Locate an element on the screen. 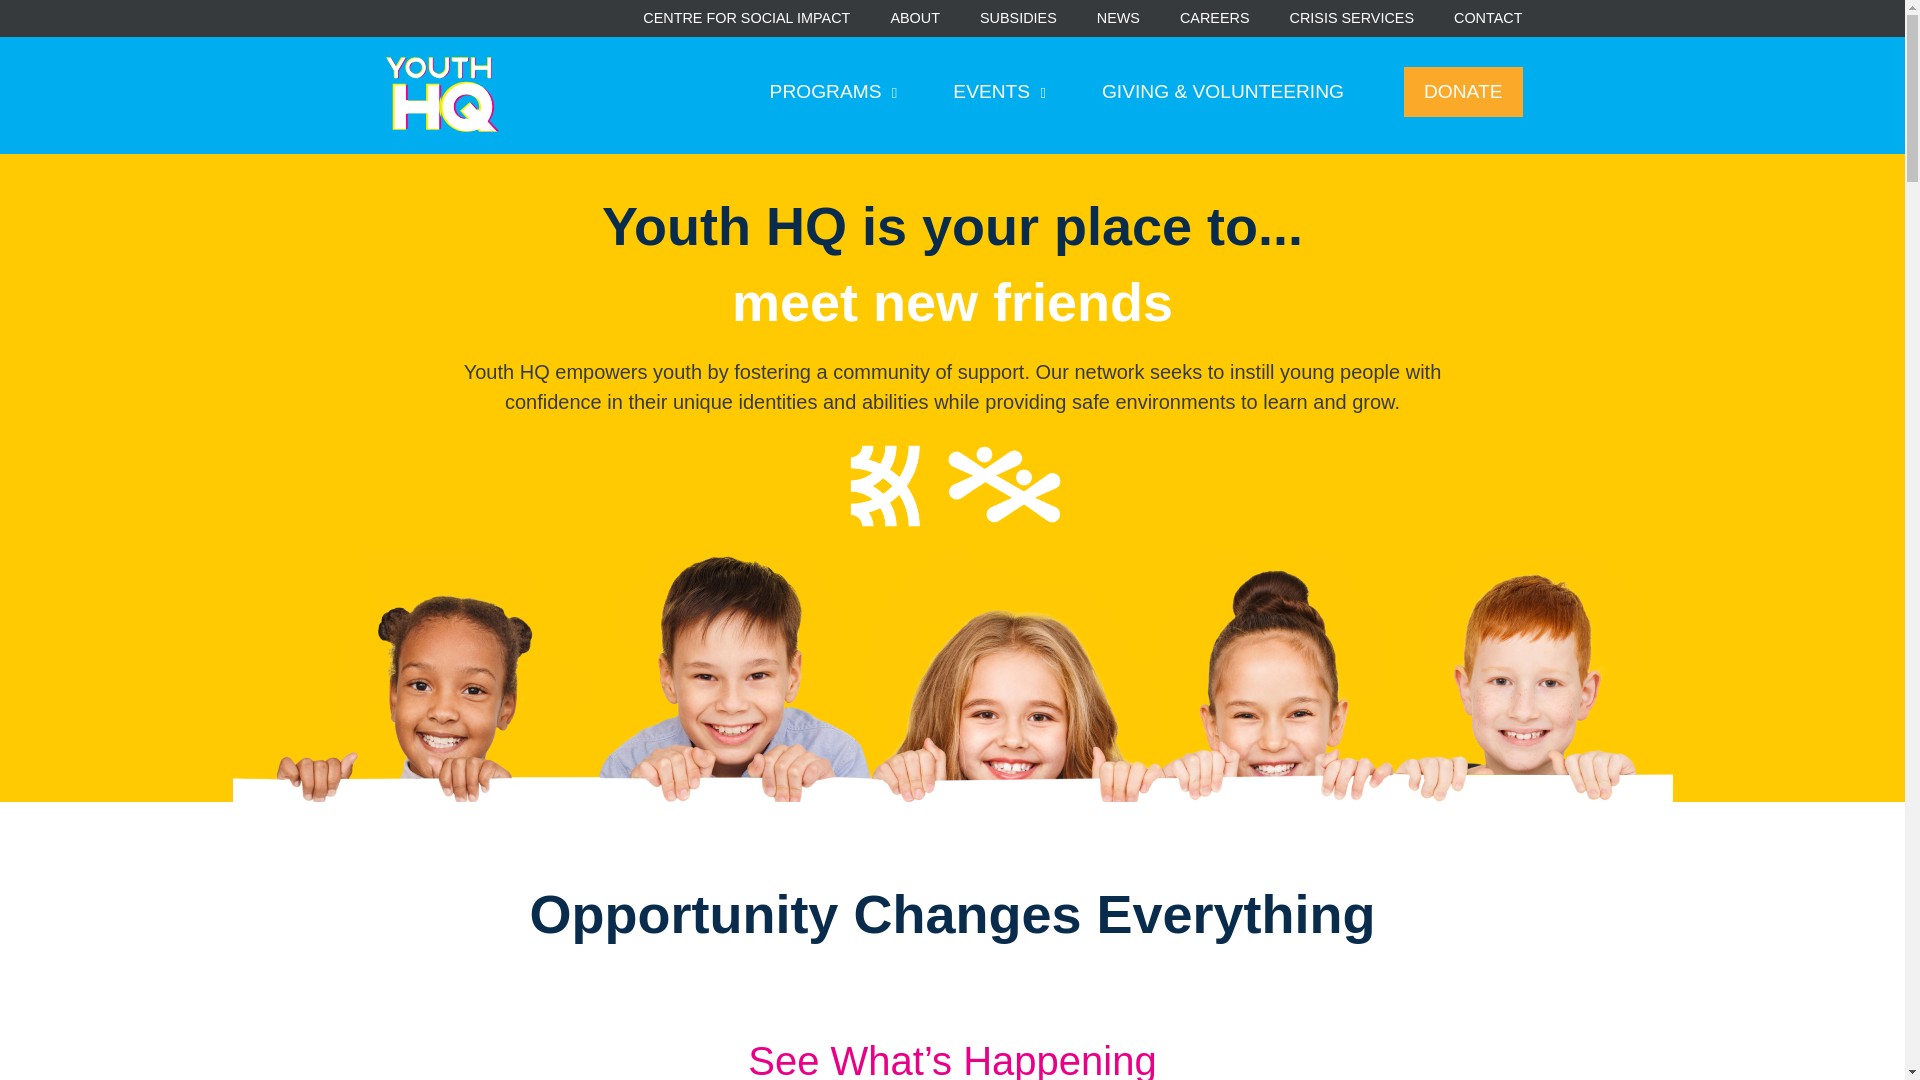  PROGRAMS is located at coordinates (834, 92).